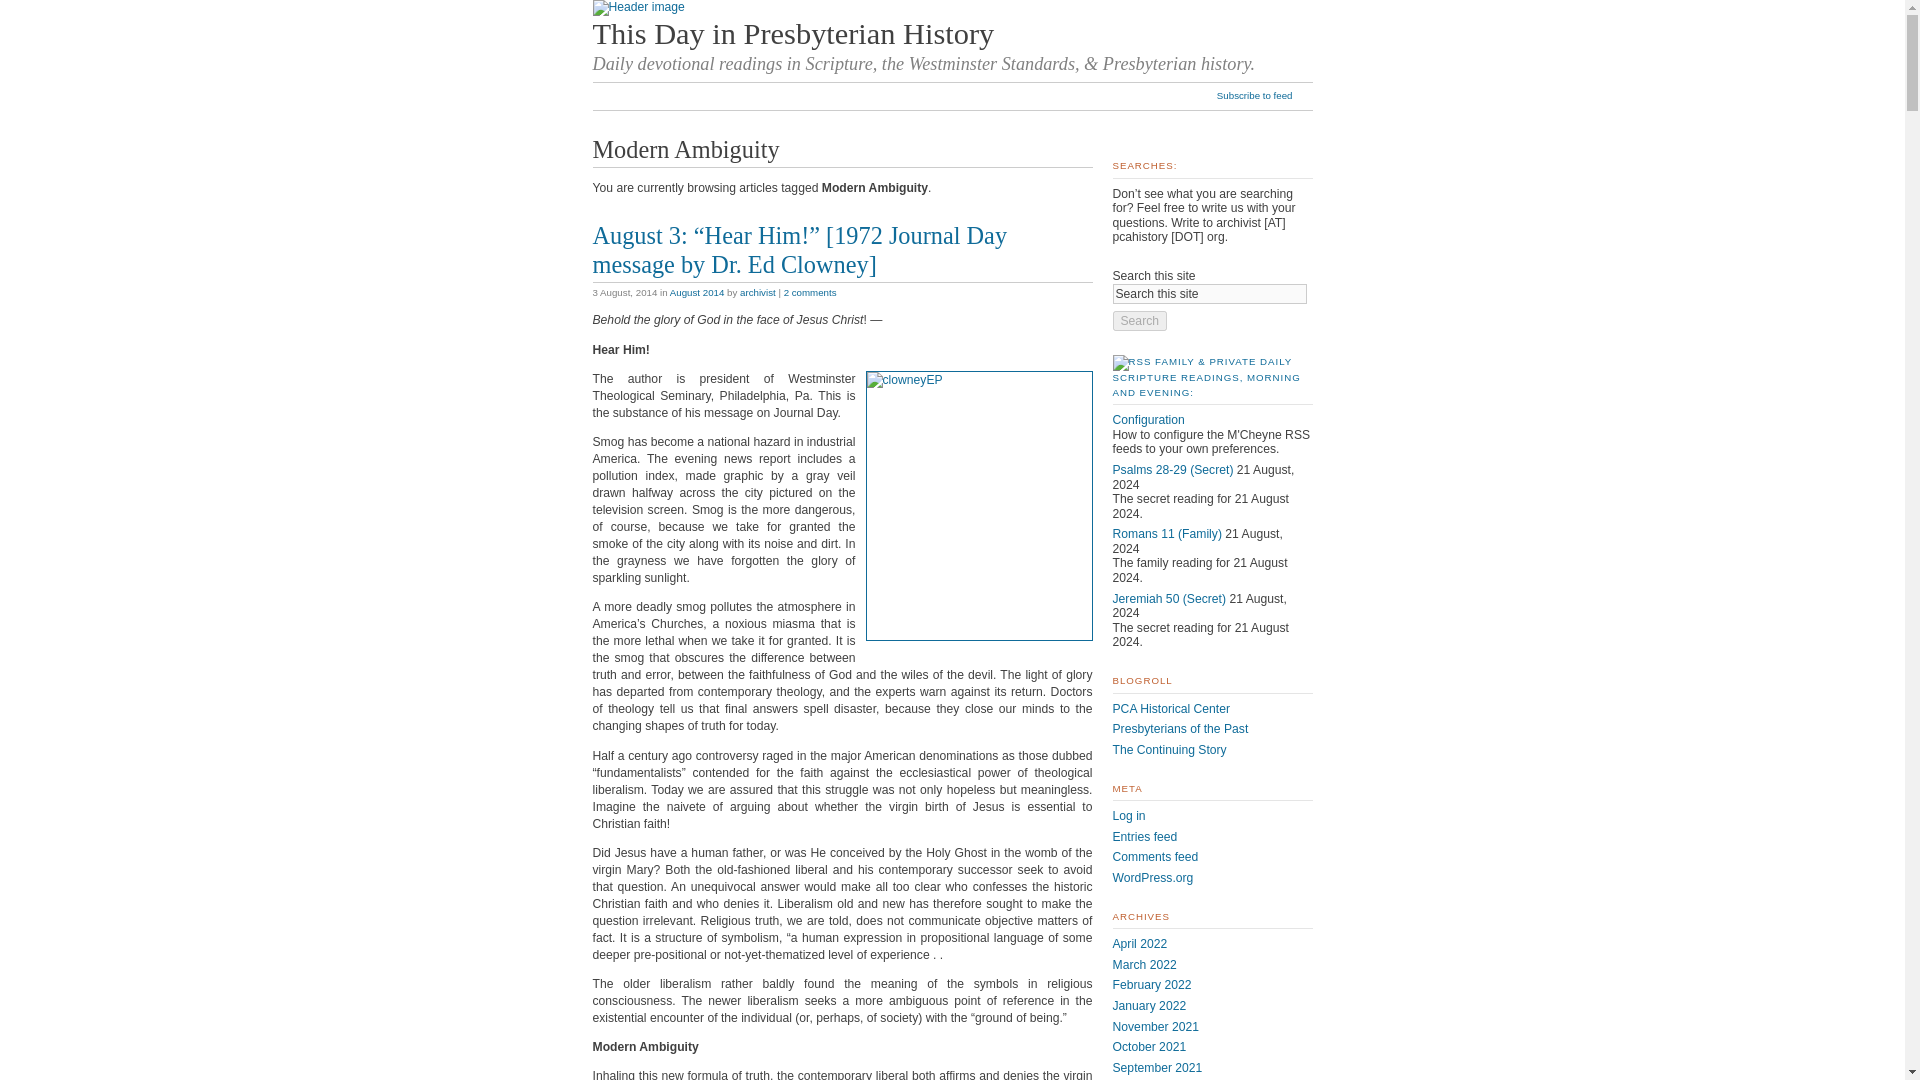  What do you see at coordinates (1265, 96) in the screenshot?
I see `Subscribe to feed` at bounding box center [1265, 96].